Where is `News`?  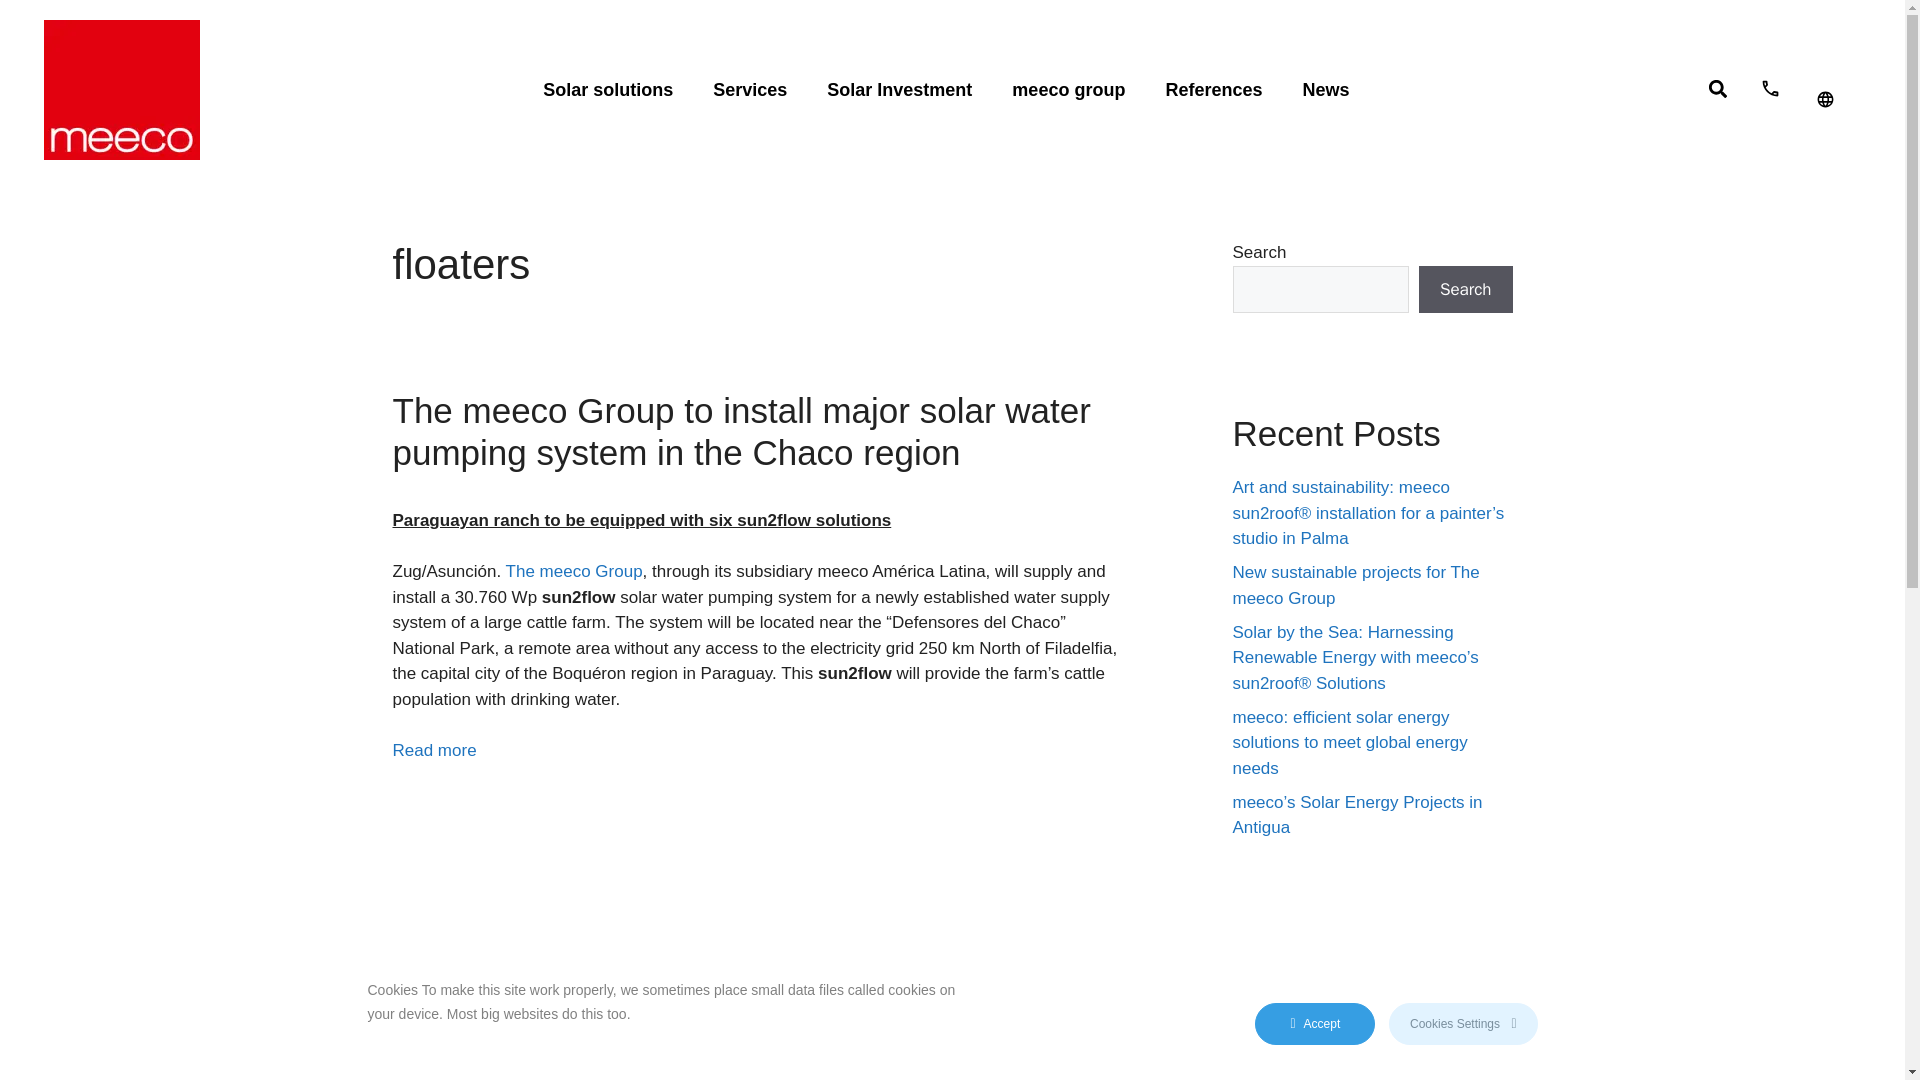
News is located at coordinates (1325, 90).